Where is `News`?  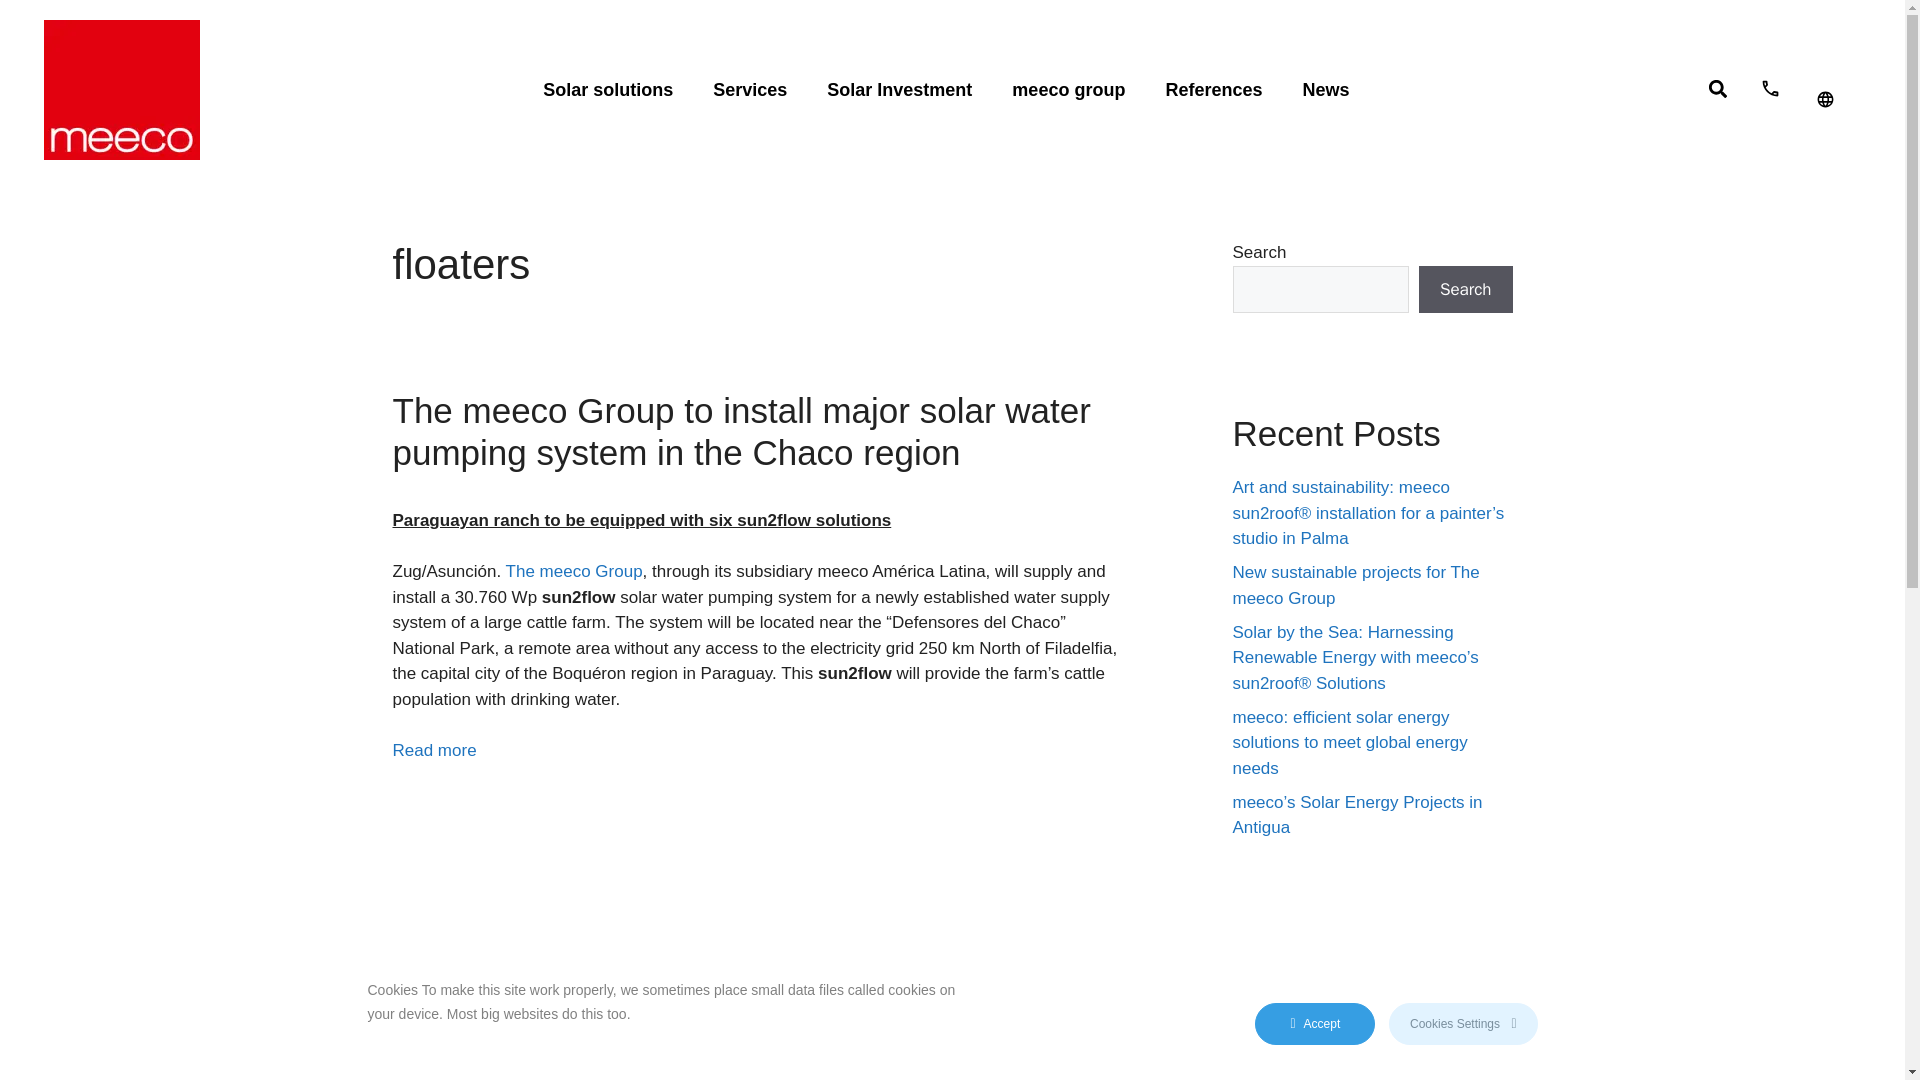
News is located at coordinates (1325, 90).